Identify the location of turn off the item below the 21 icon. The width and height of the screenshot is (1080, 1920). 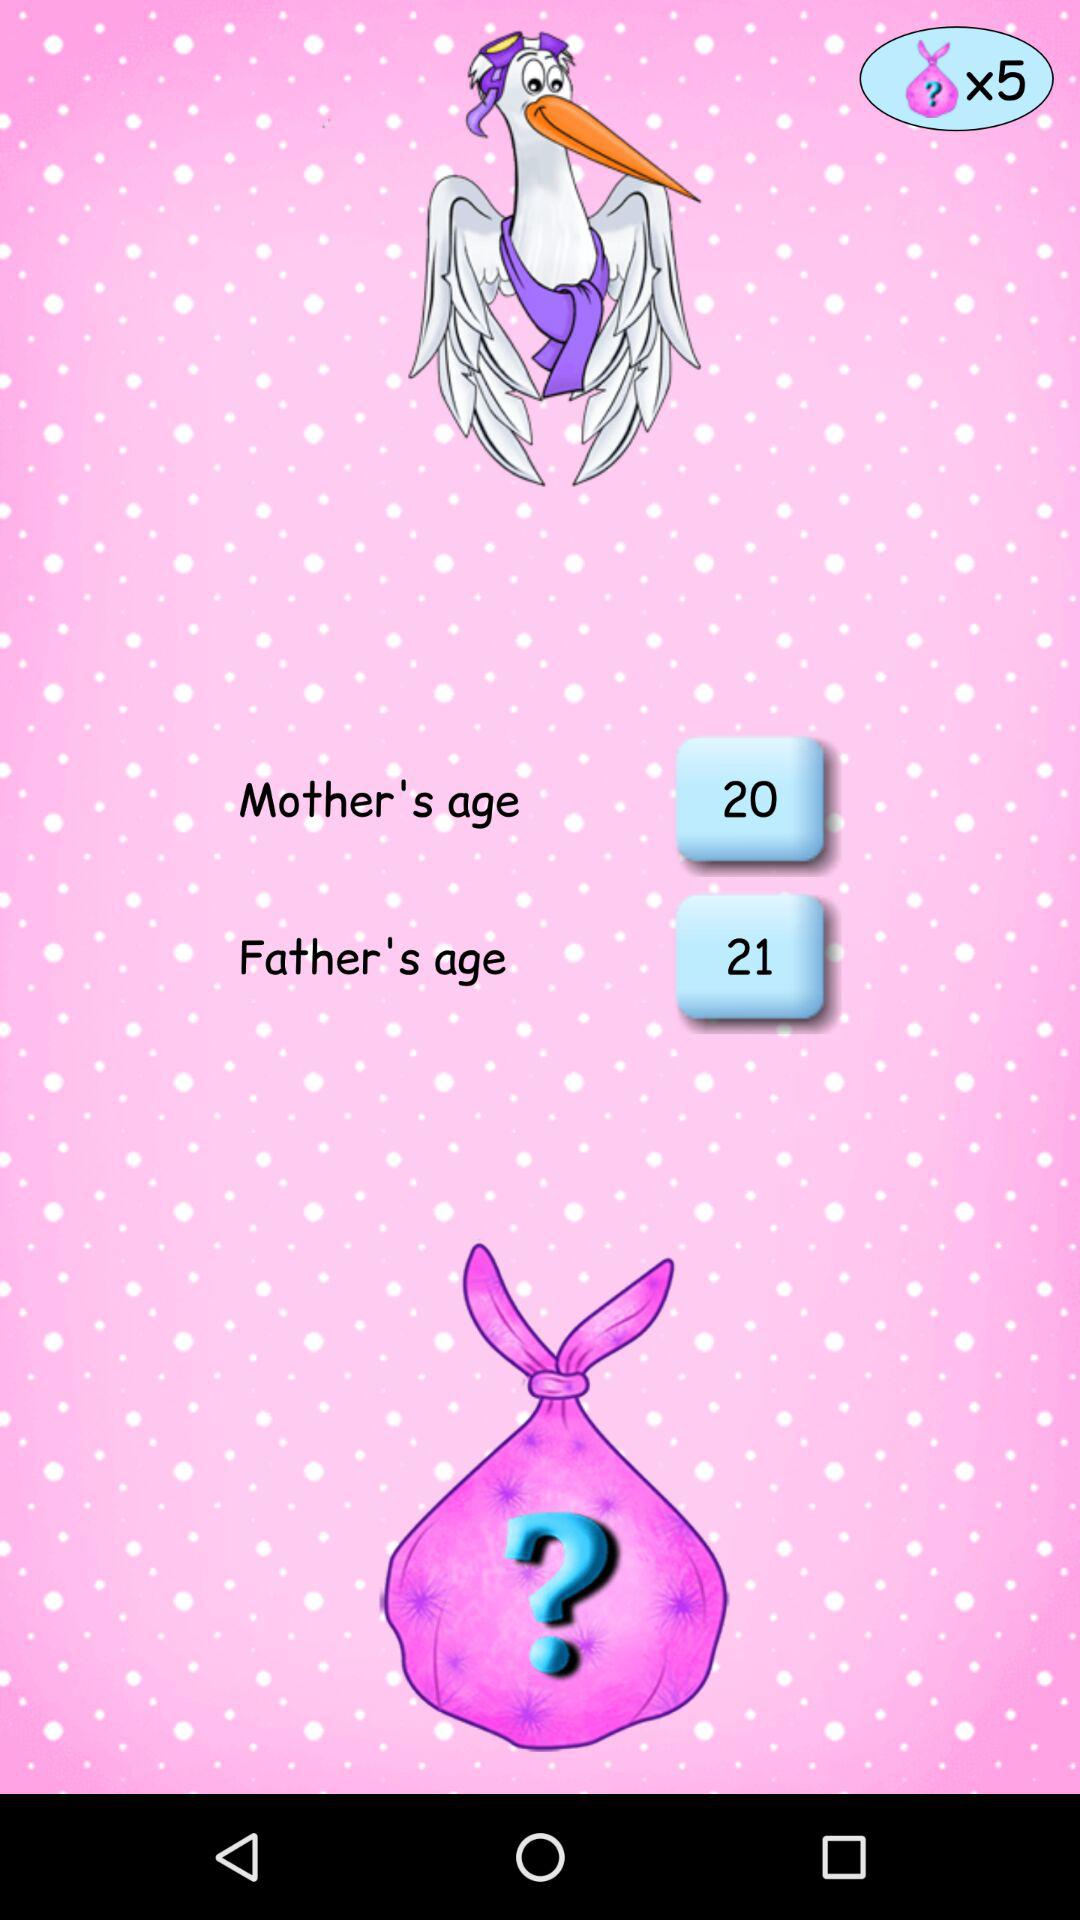
(539, 1495).